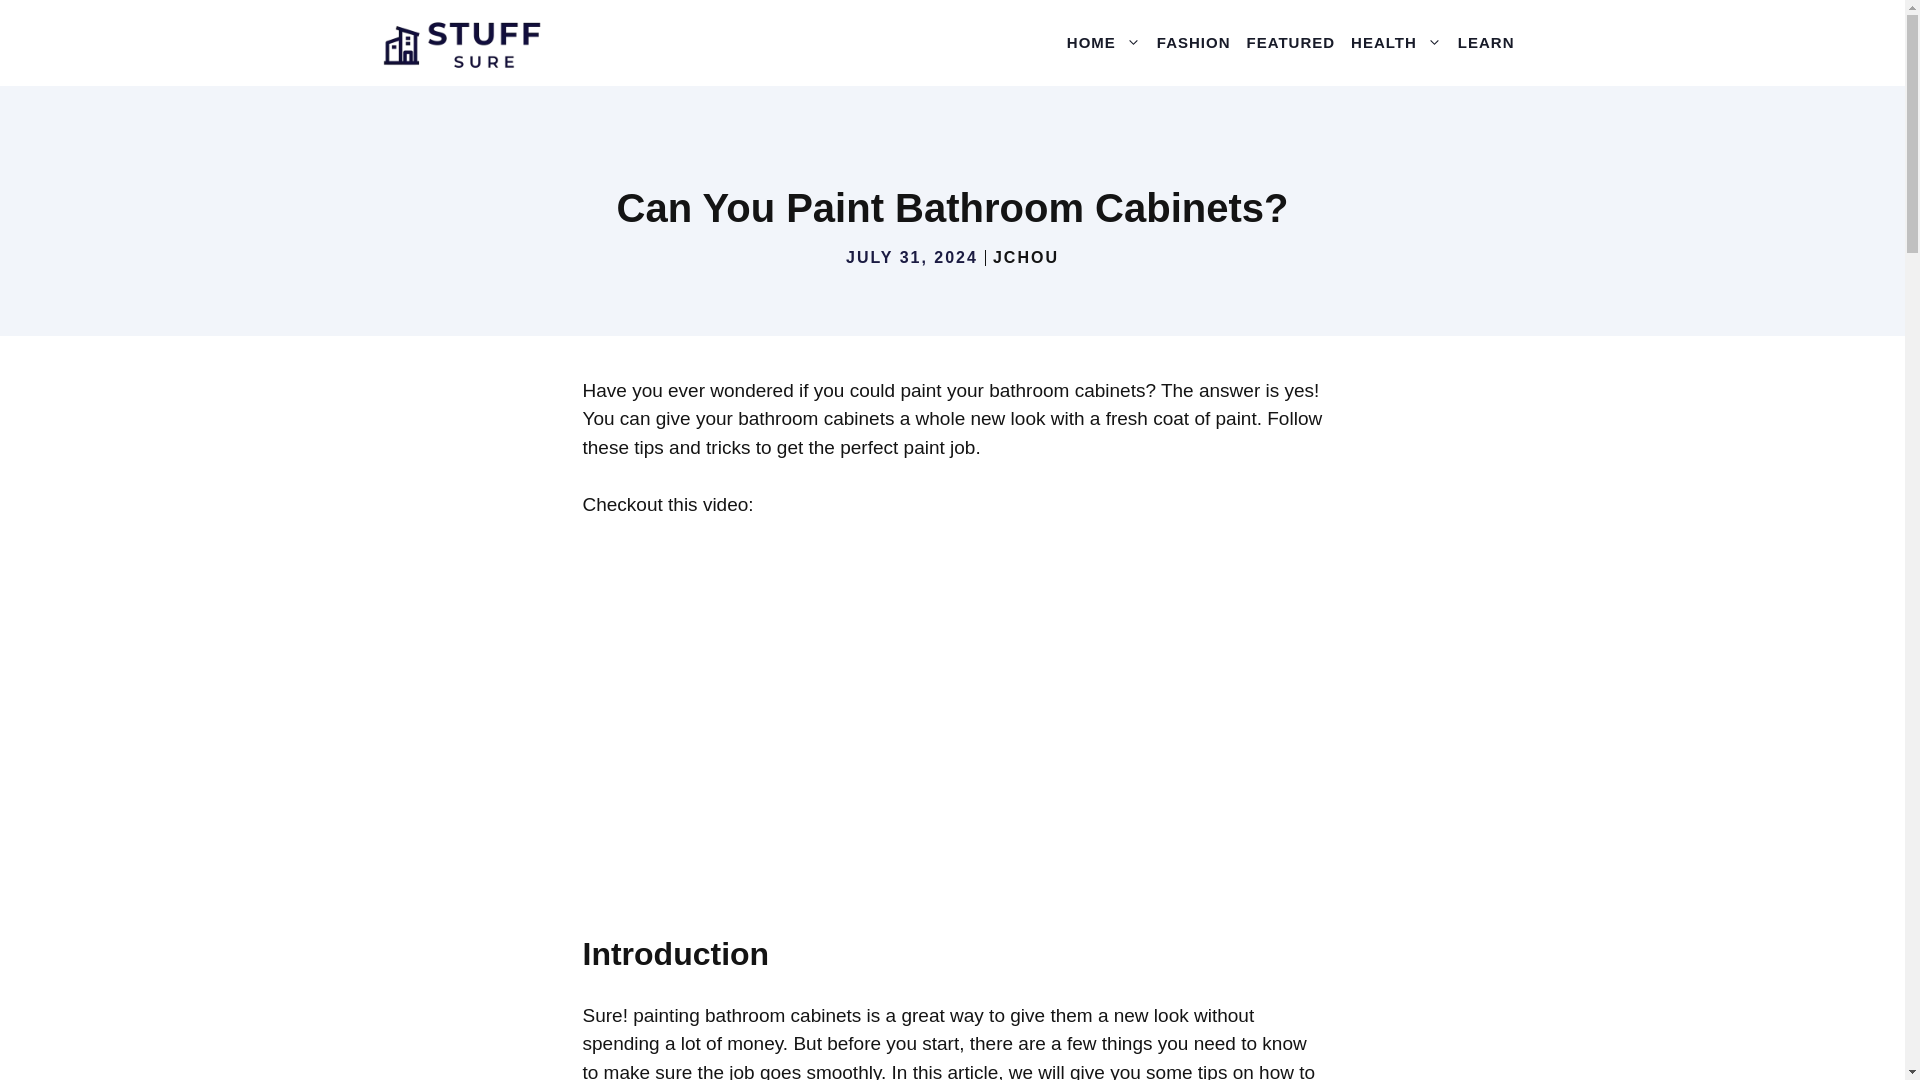 The width and height of the screenshot is (1920, 1080). What do you see at coordinates (1104, 42) in the screenshot?
I see `HOME` at bounding box center [1104, 42].